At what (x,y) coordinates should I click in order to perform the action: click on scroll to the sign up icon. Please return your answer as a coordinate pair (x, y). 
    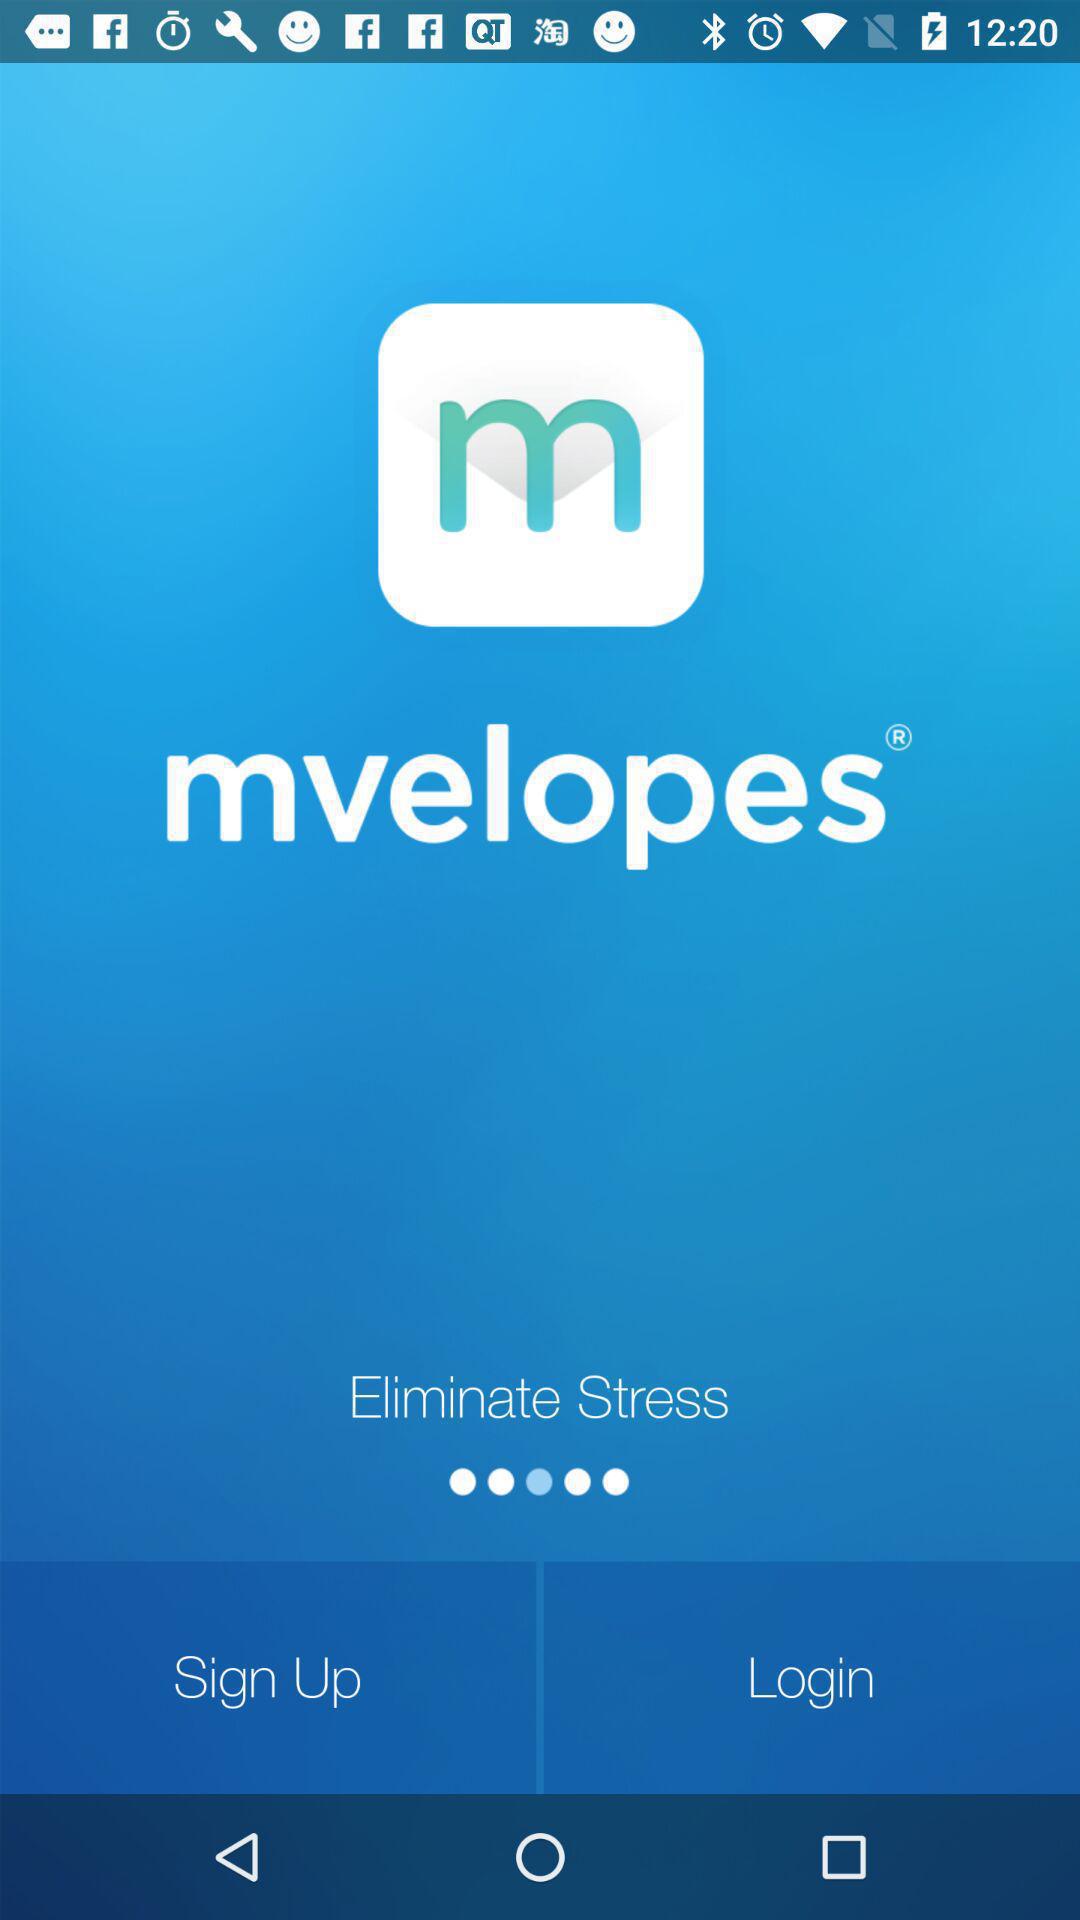
    Looking at the image, I should click on (268, 1677).